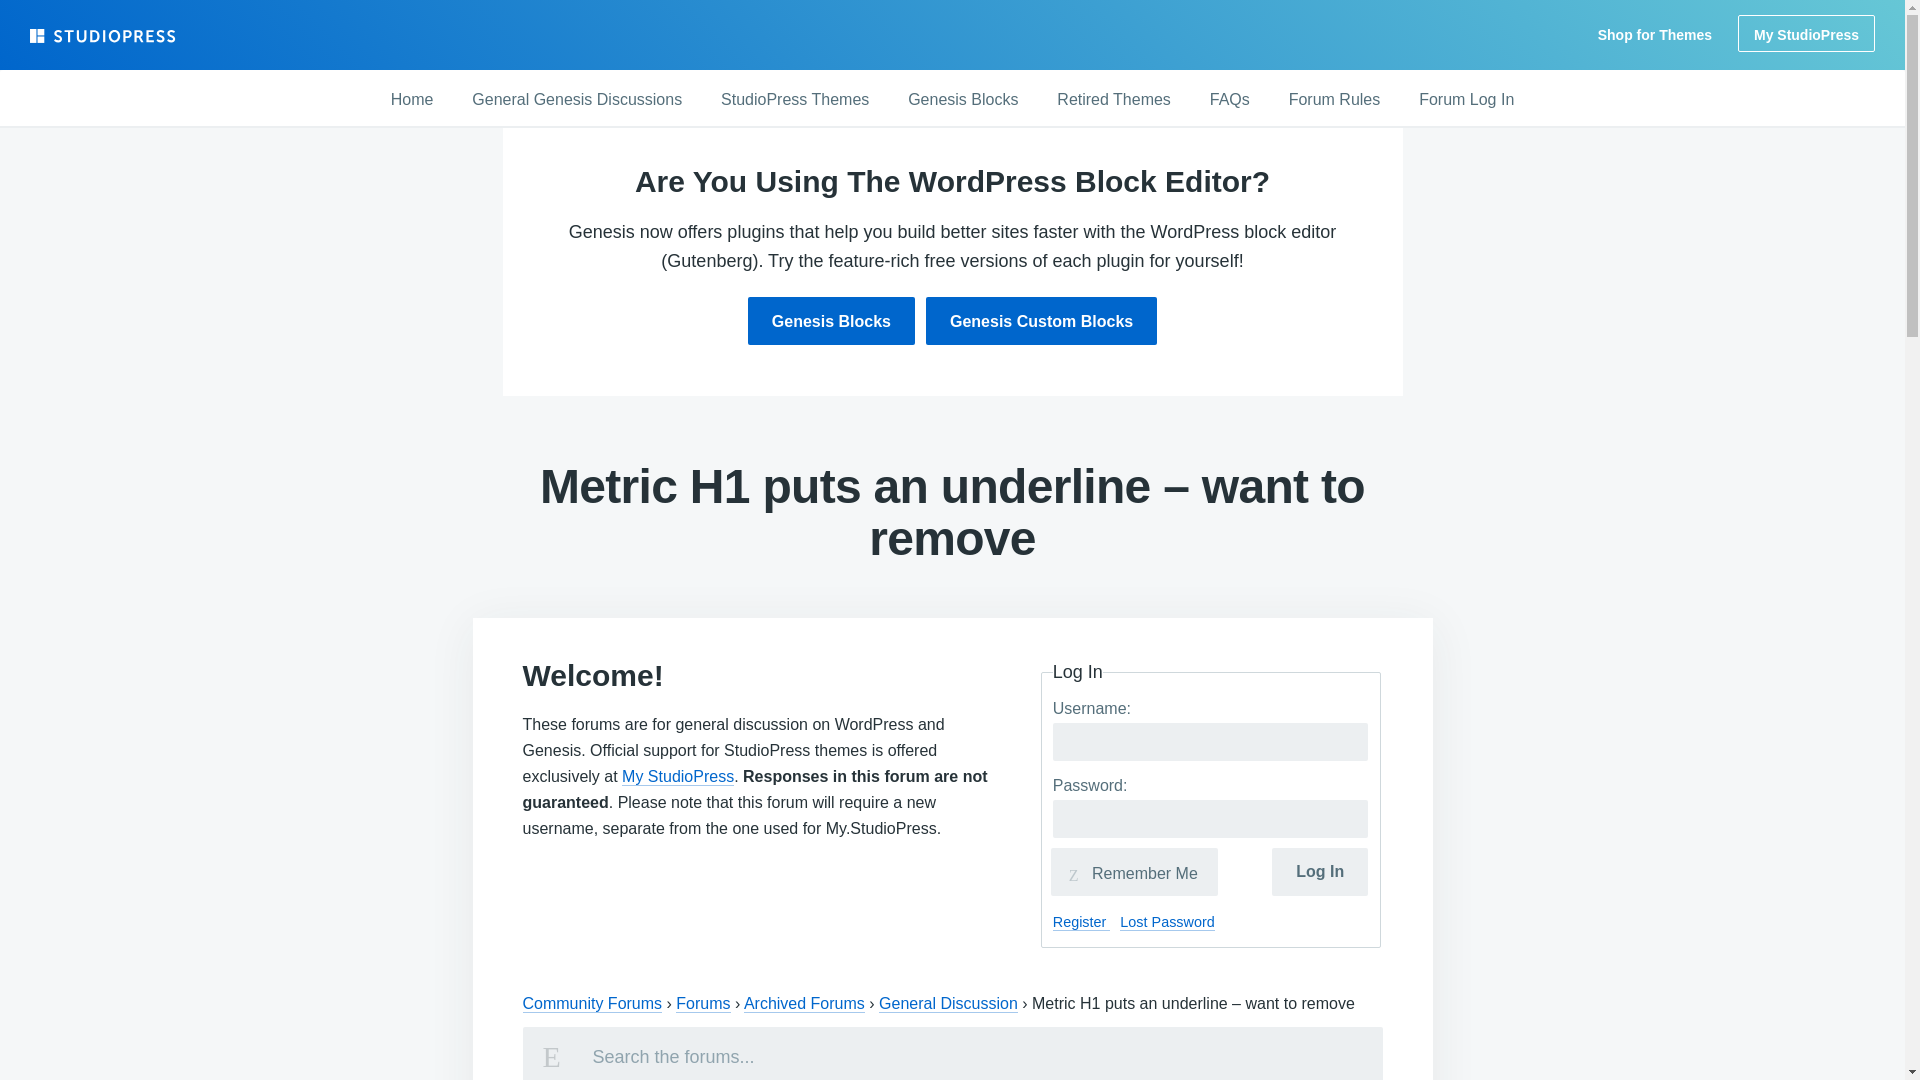 This screenshot has width=1920, height=1080. Describe the element at coordinates (678, 776) in the screenshot. I see `My StudioPress` at that location.